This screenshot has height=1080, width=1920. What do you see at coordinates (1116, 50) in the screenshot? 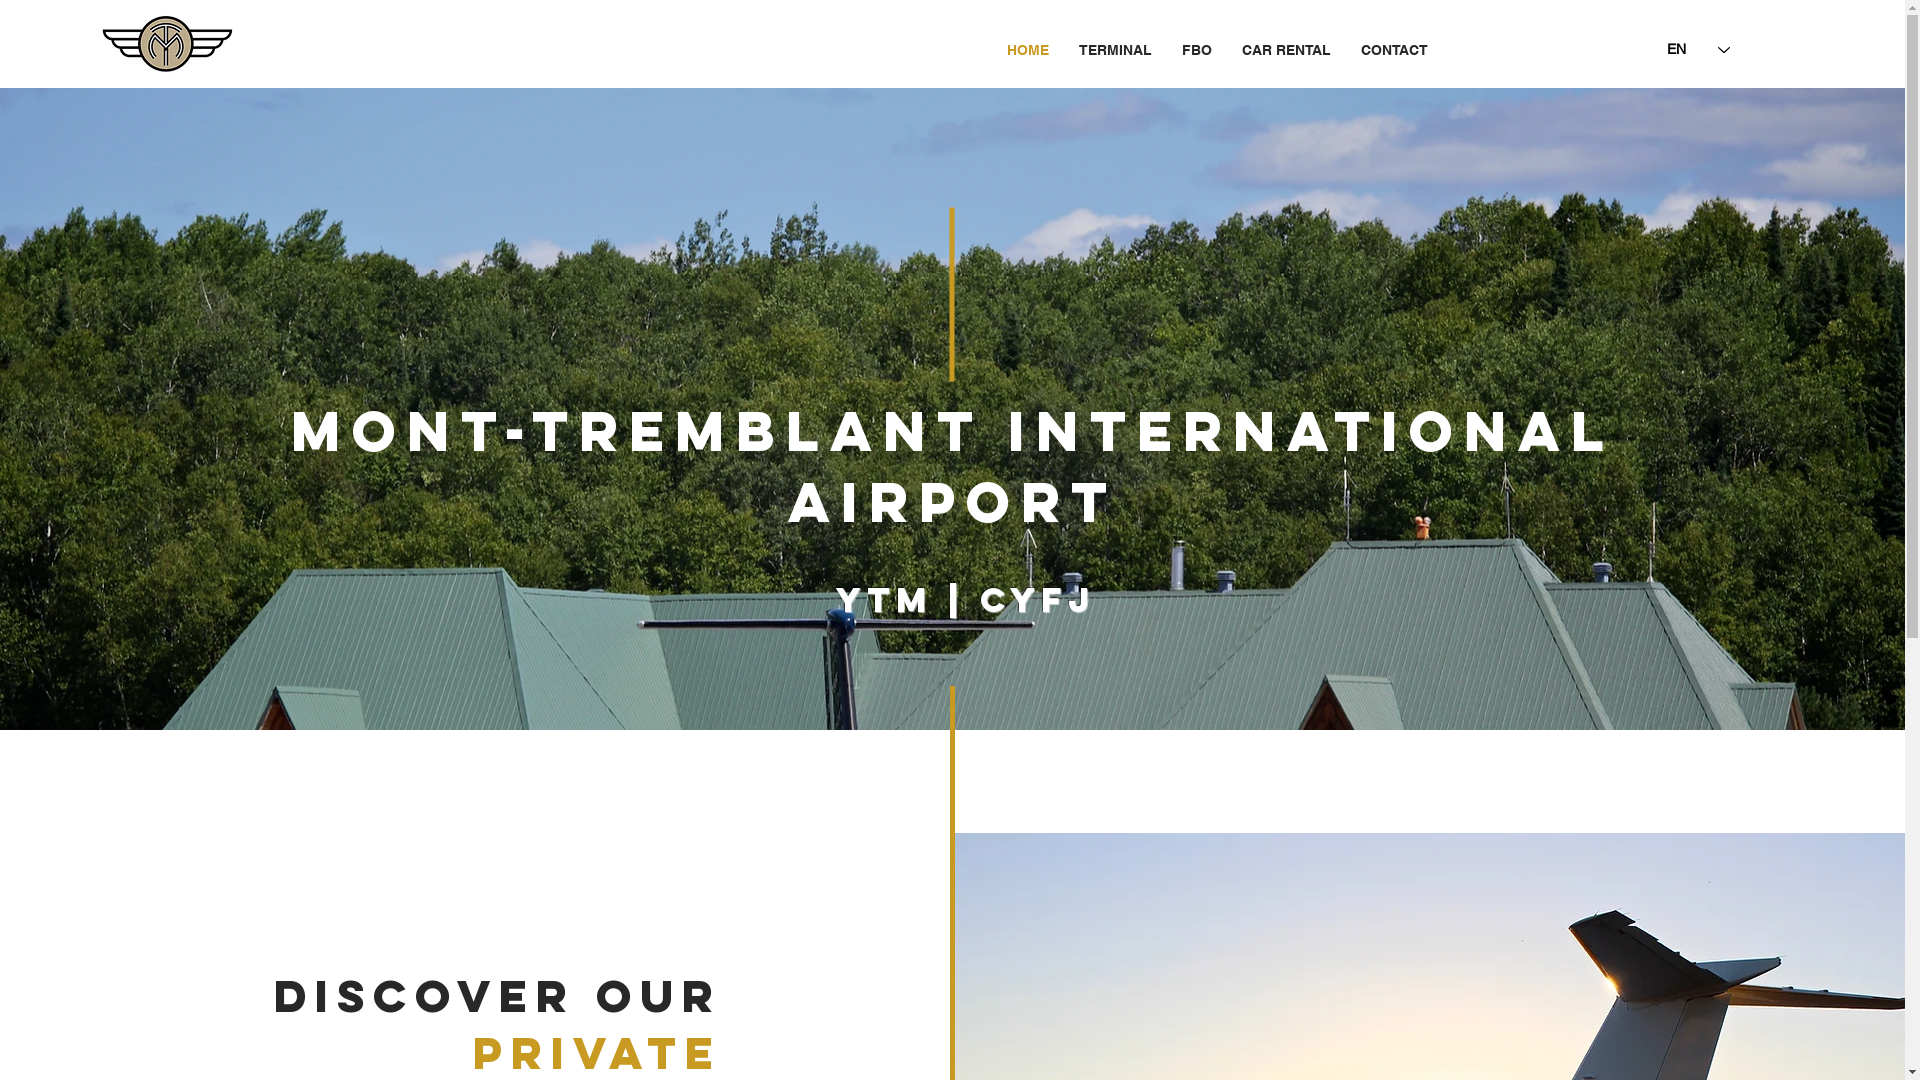
I see `TERMINAL` at bounding box center [1116, 50].